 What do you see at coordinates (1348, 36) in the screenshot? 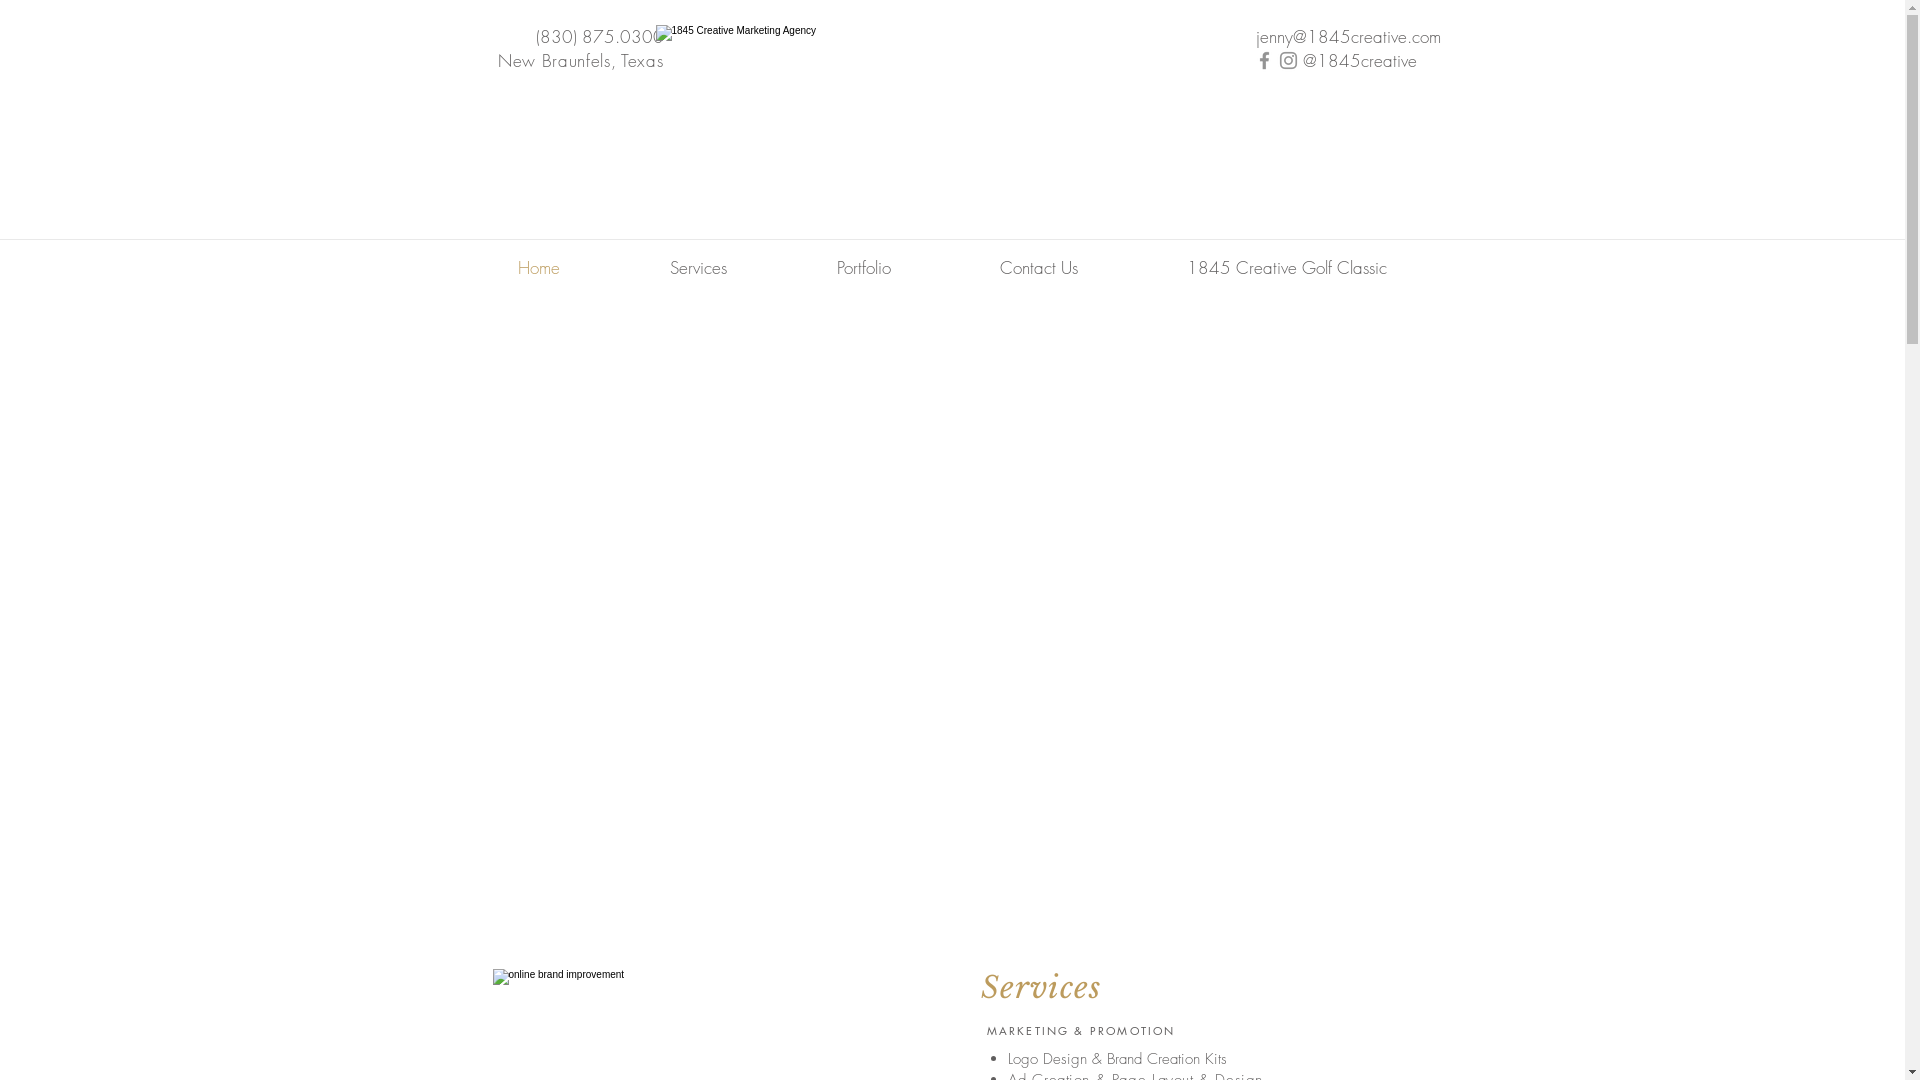
I see `jenny@1845creative.com` at bounding box center [1348, 36].